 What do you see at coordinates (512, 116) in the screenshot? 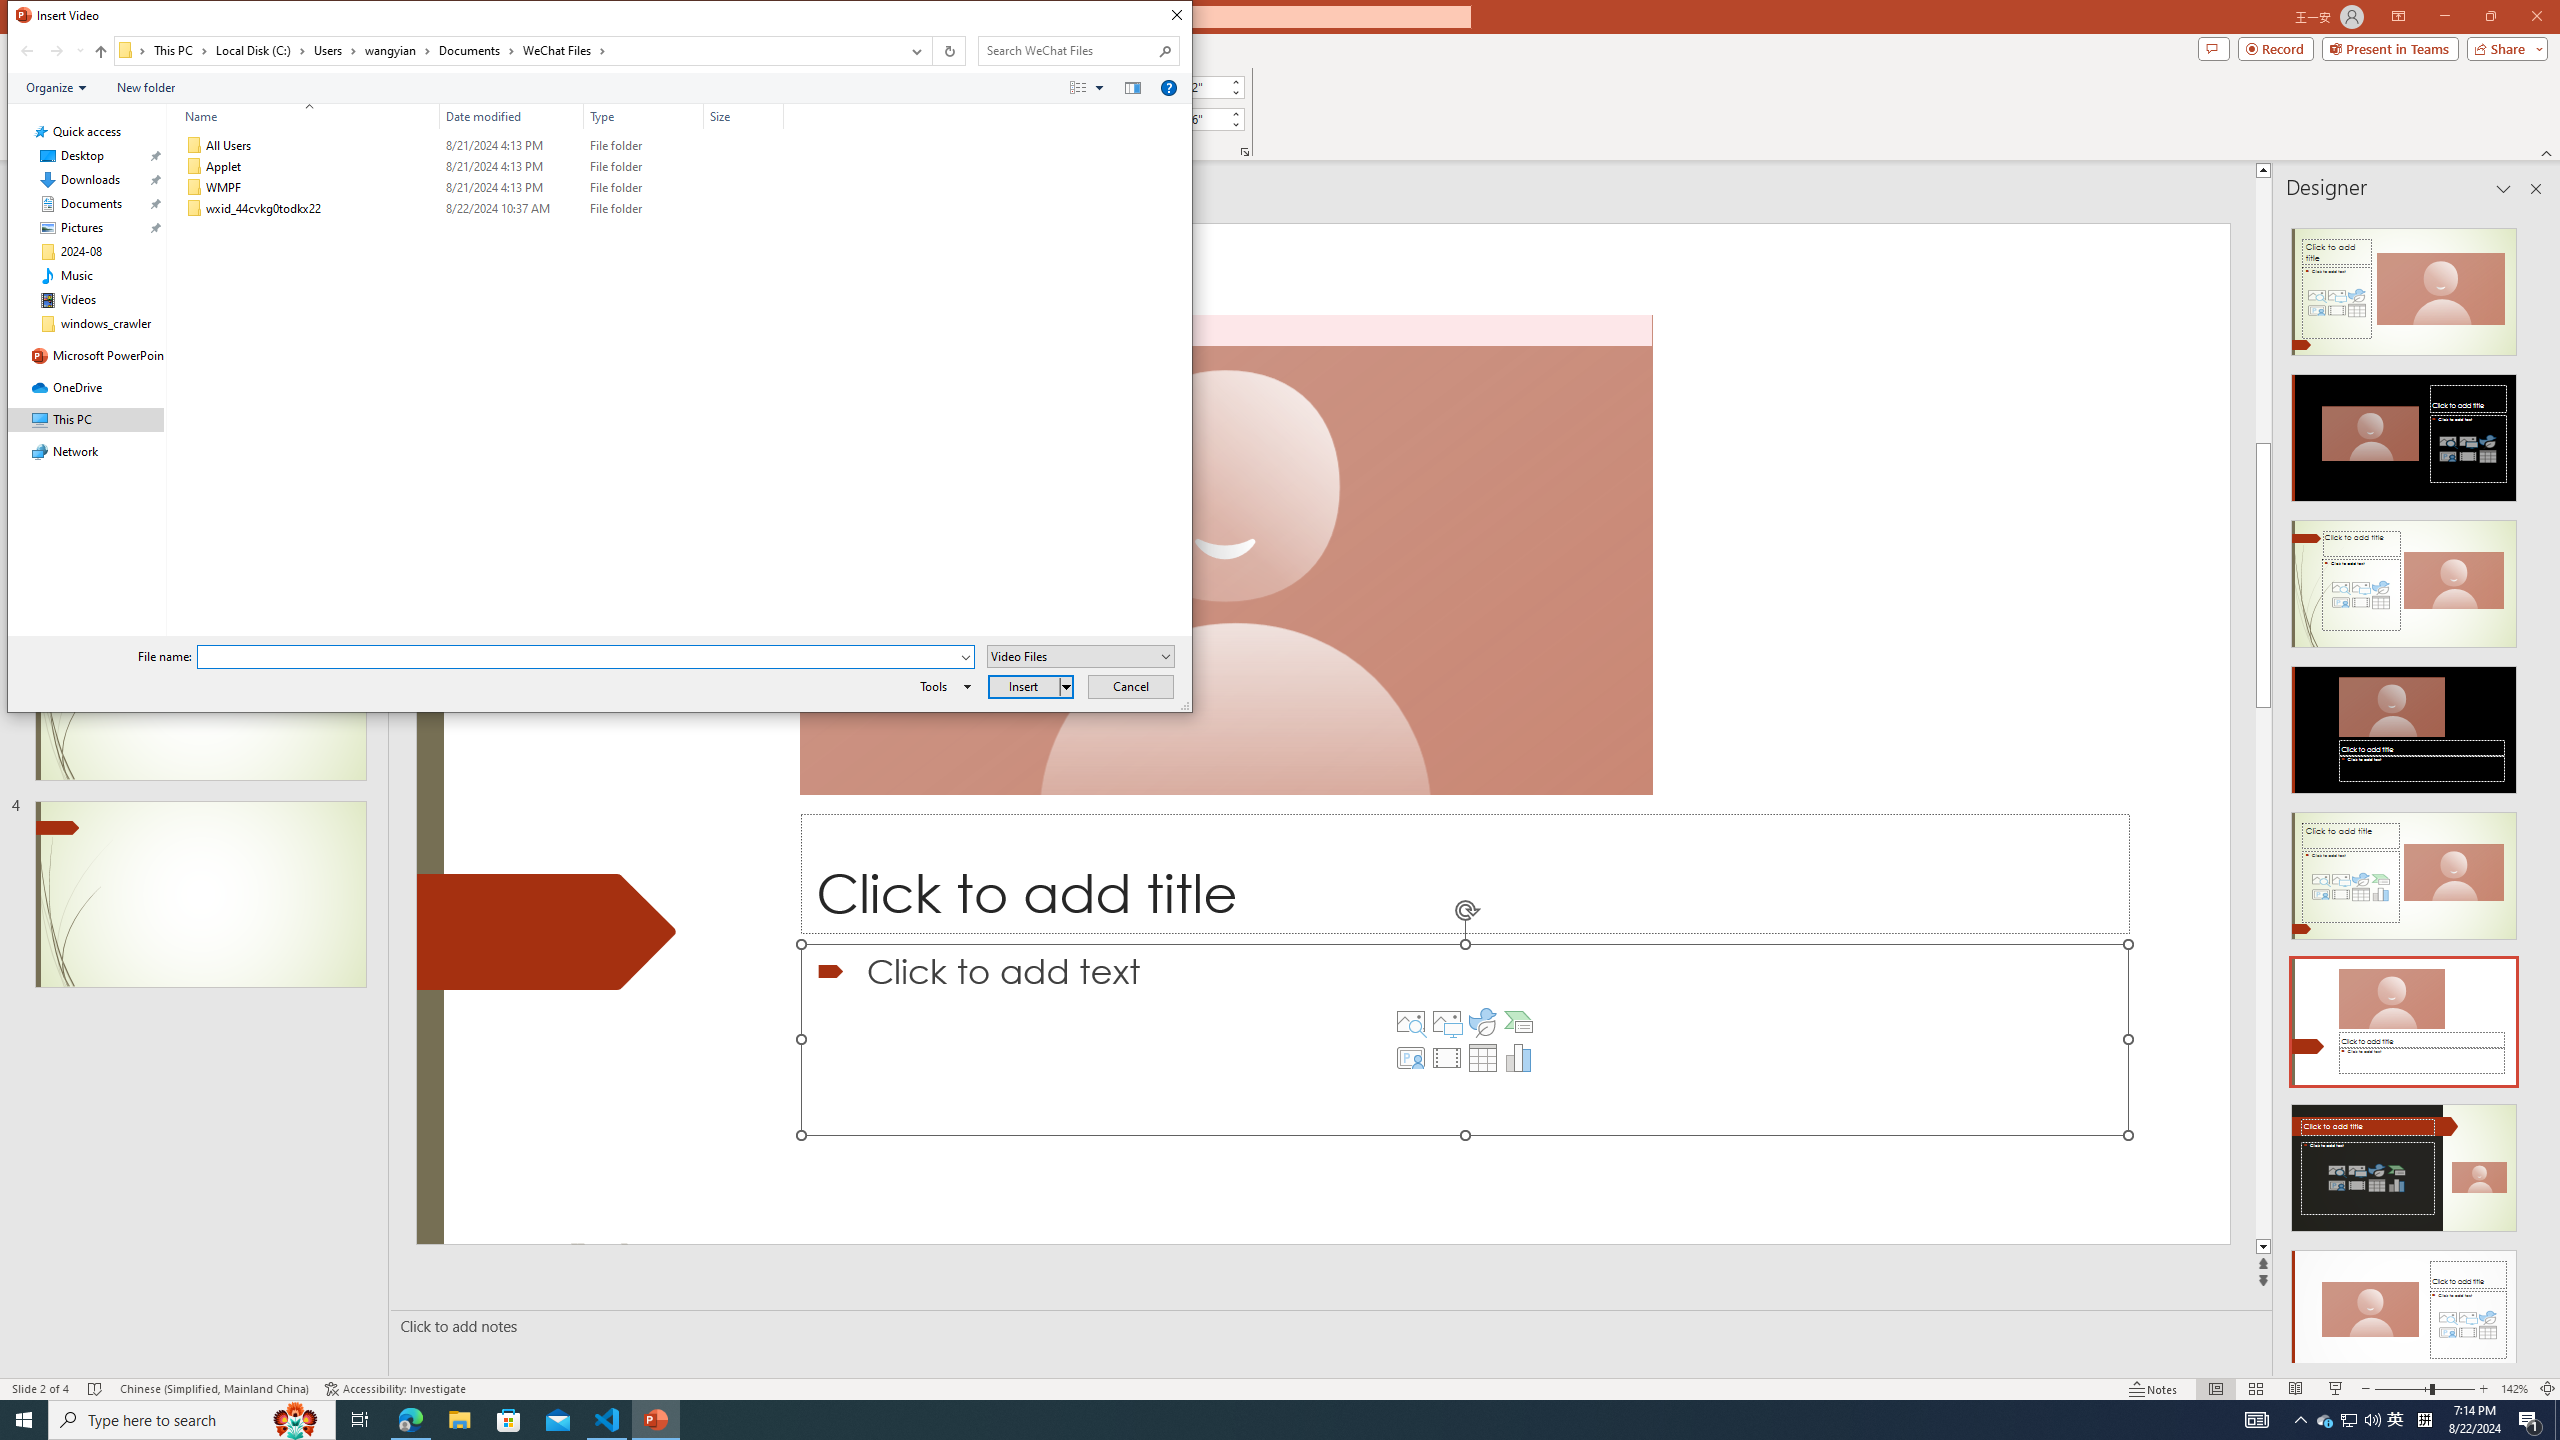
I see `Date modified` at bounding box center [512, 116].